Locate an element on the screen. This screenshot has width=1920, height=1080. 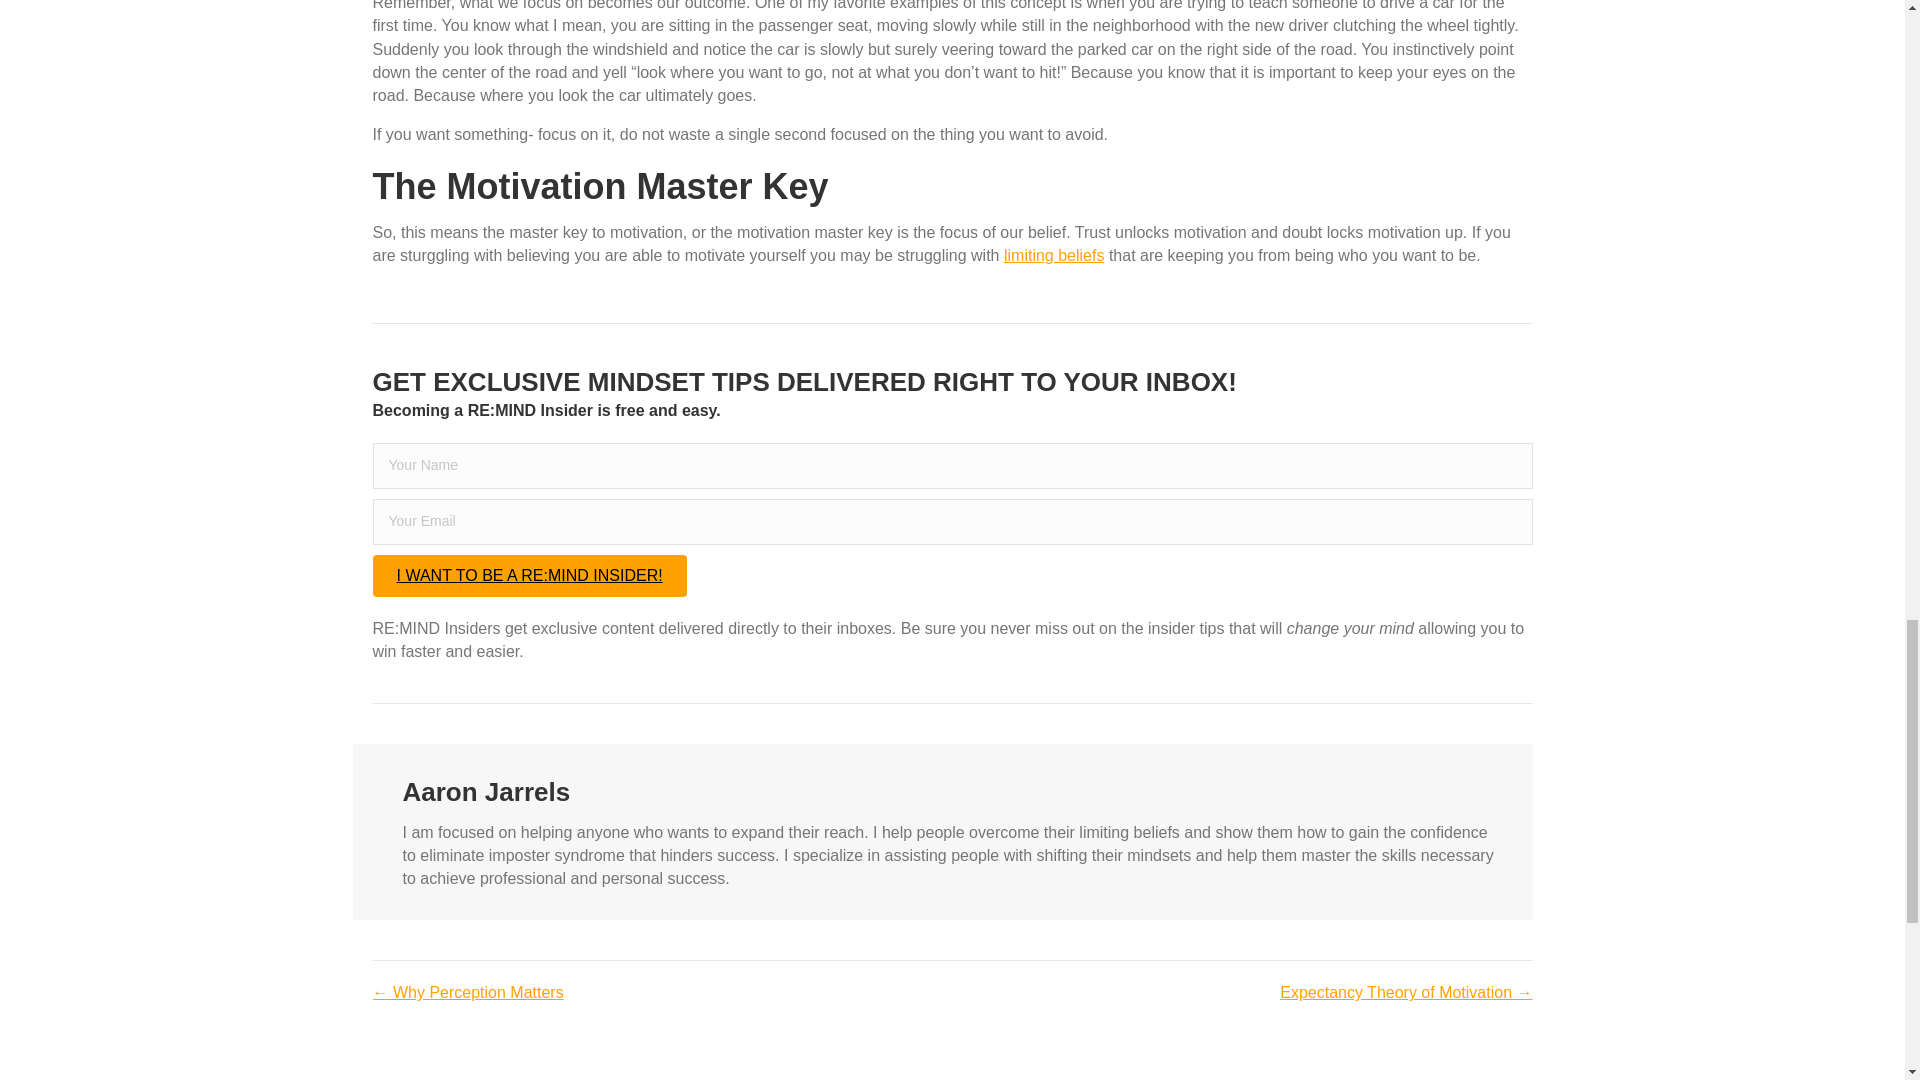
limiting beliefs is located at coordinates (1054, 255).